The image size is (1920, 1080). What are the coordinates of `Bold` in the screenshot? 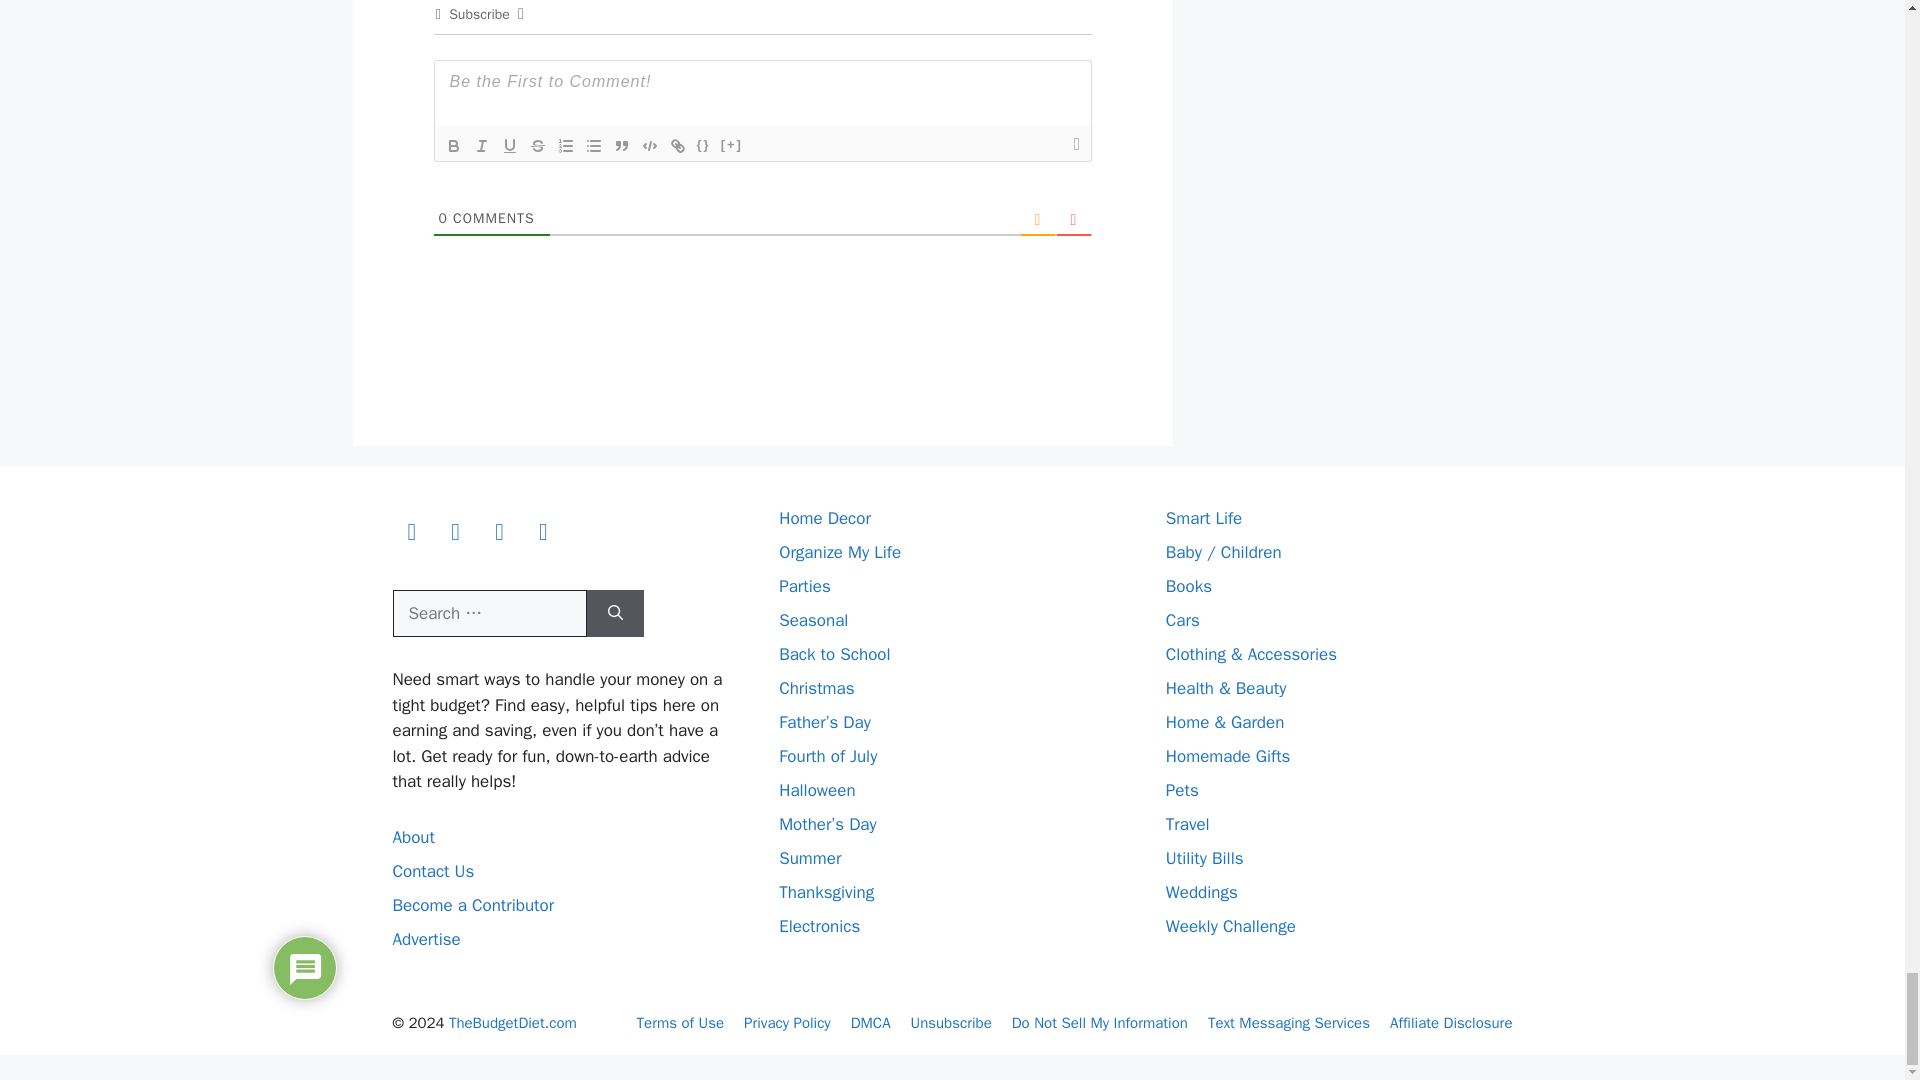 It's located at (454, 145).